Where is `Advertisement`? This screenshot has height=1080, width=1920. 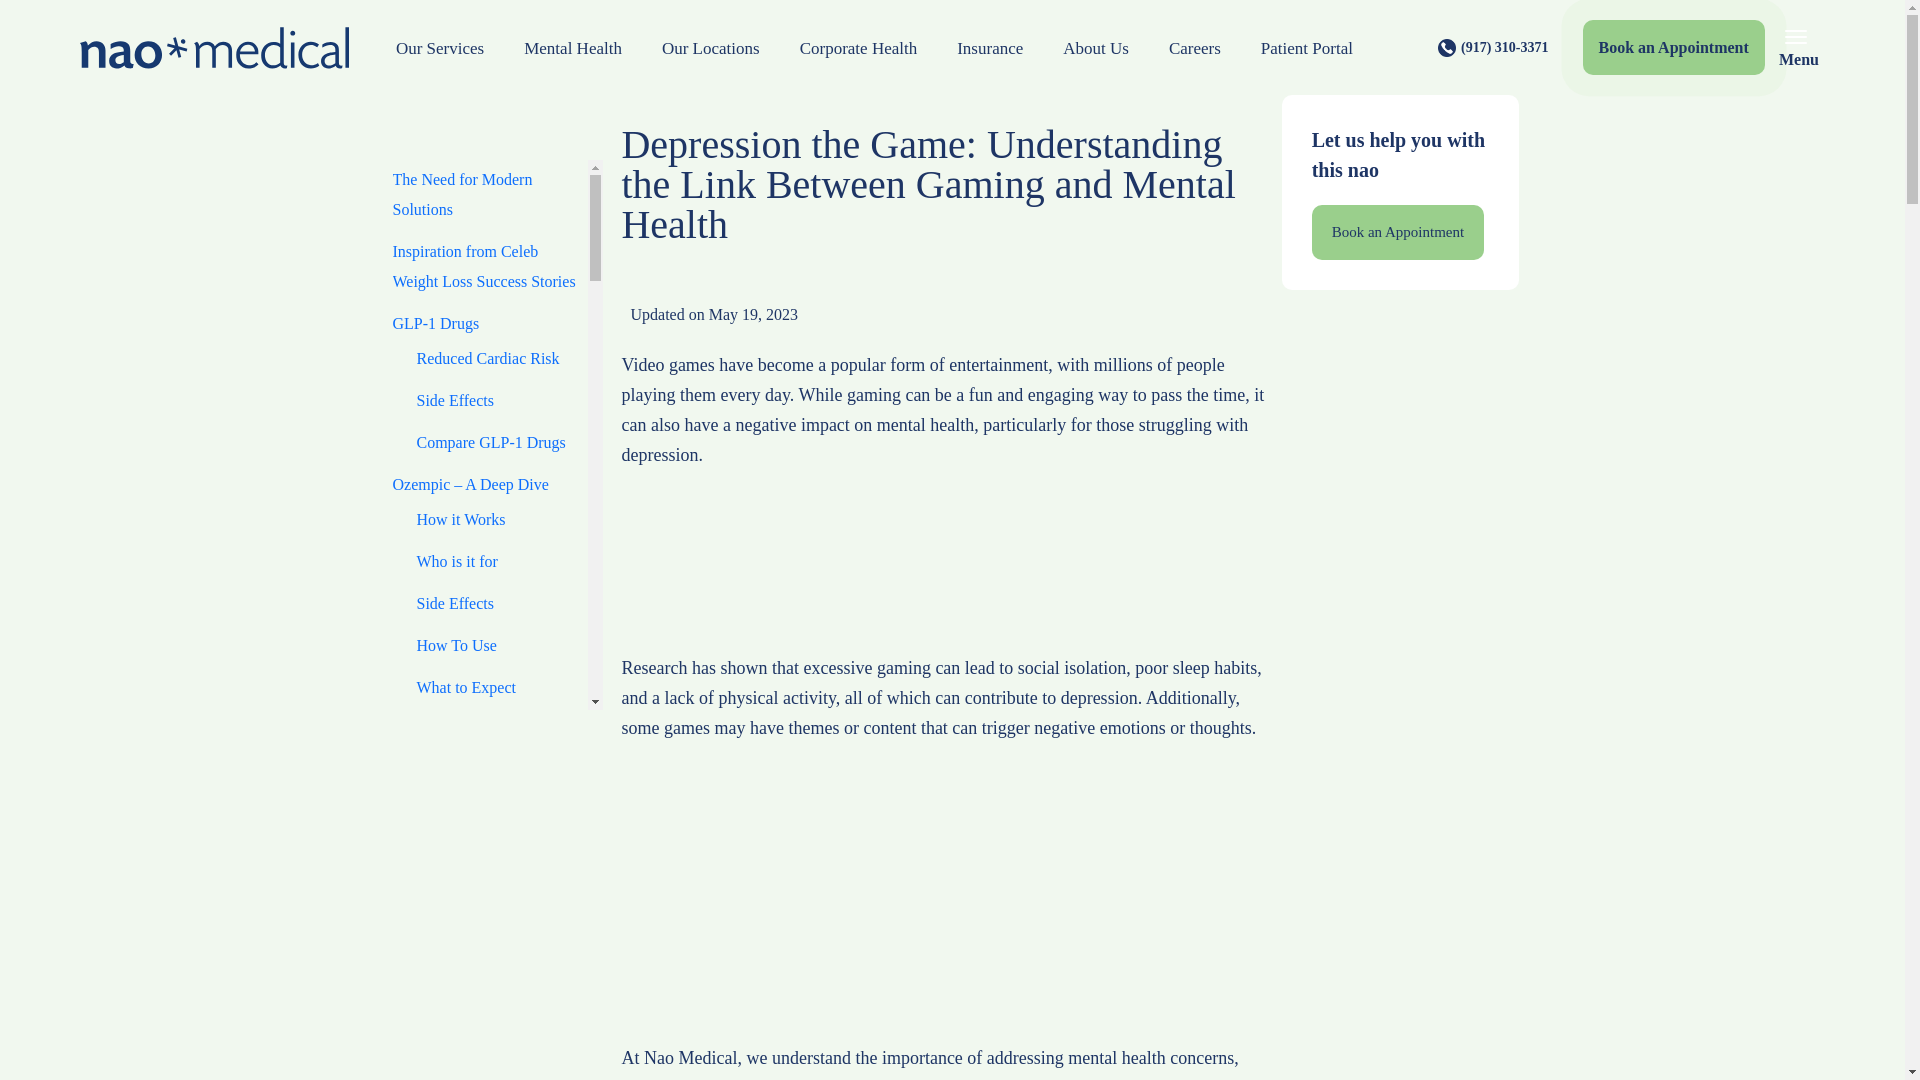 Advertisement is located at coordinates (946, 572).